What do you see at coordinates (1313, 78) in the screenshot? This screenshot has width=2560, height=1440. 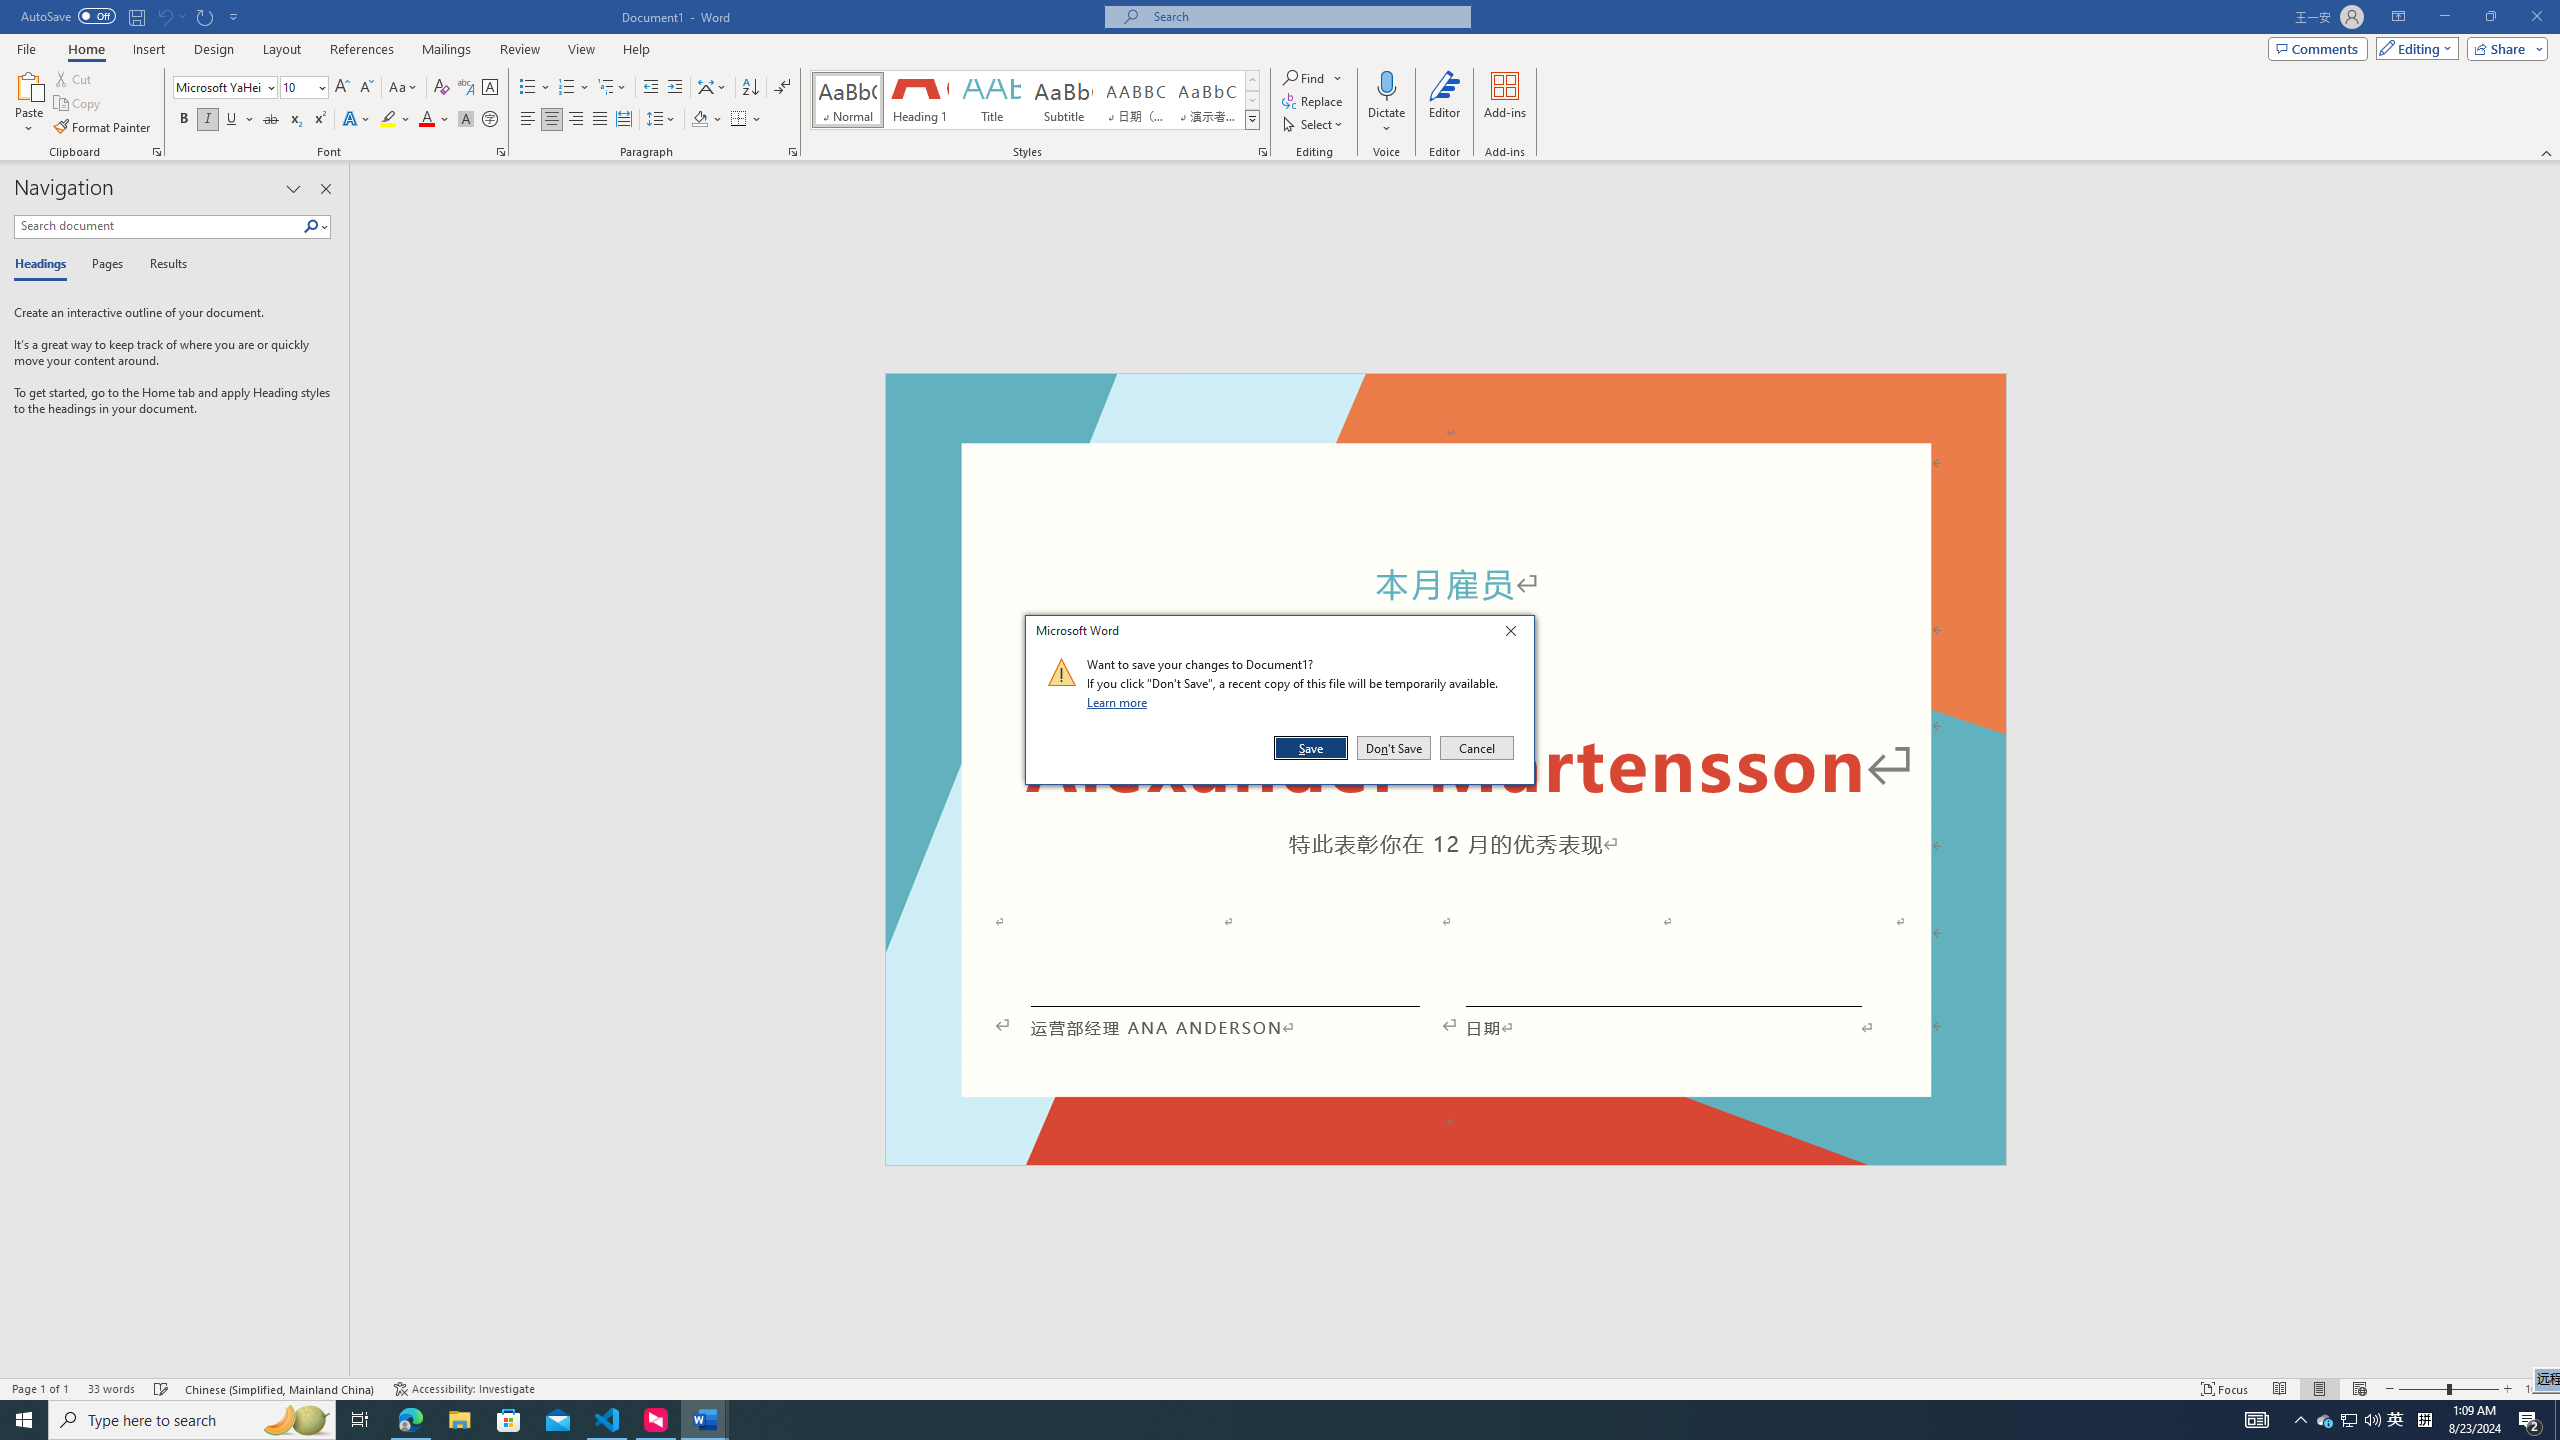 I see `Find` at bounding box center [1313, 78].